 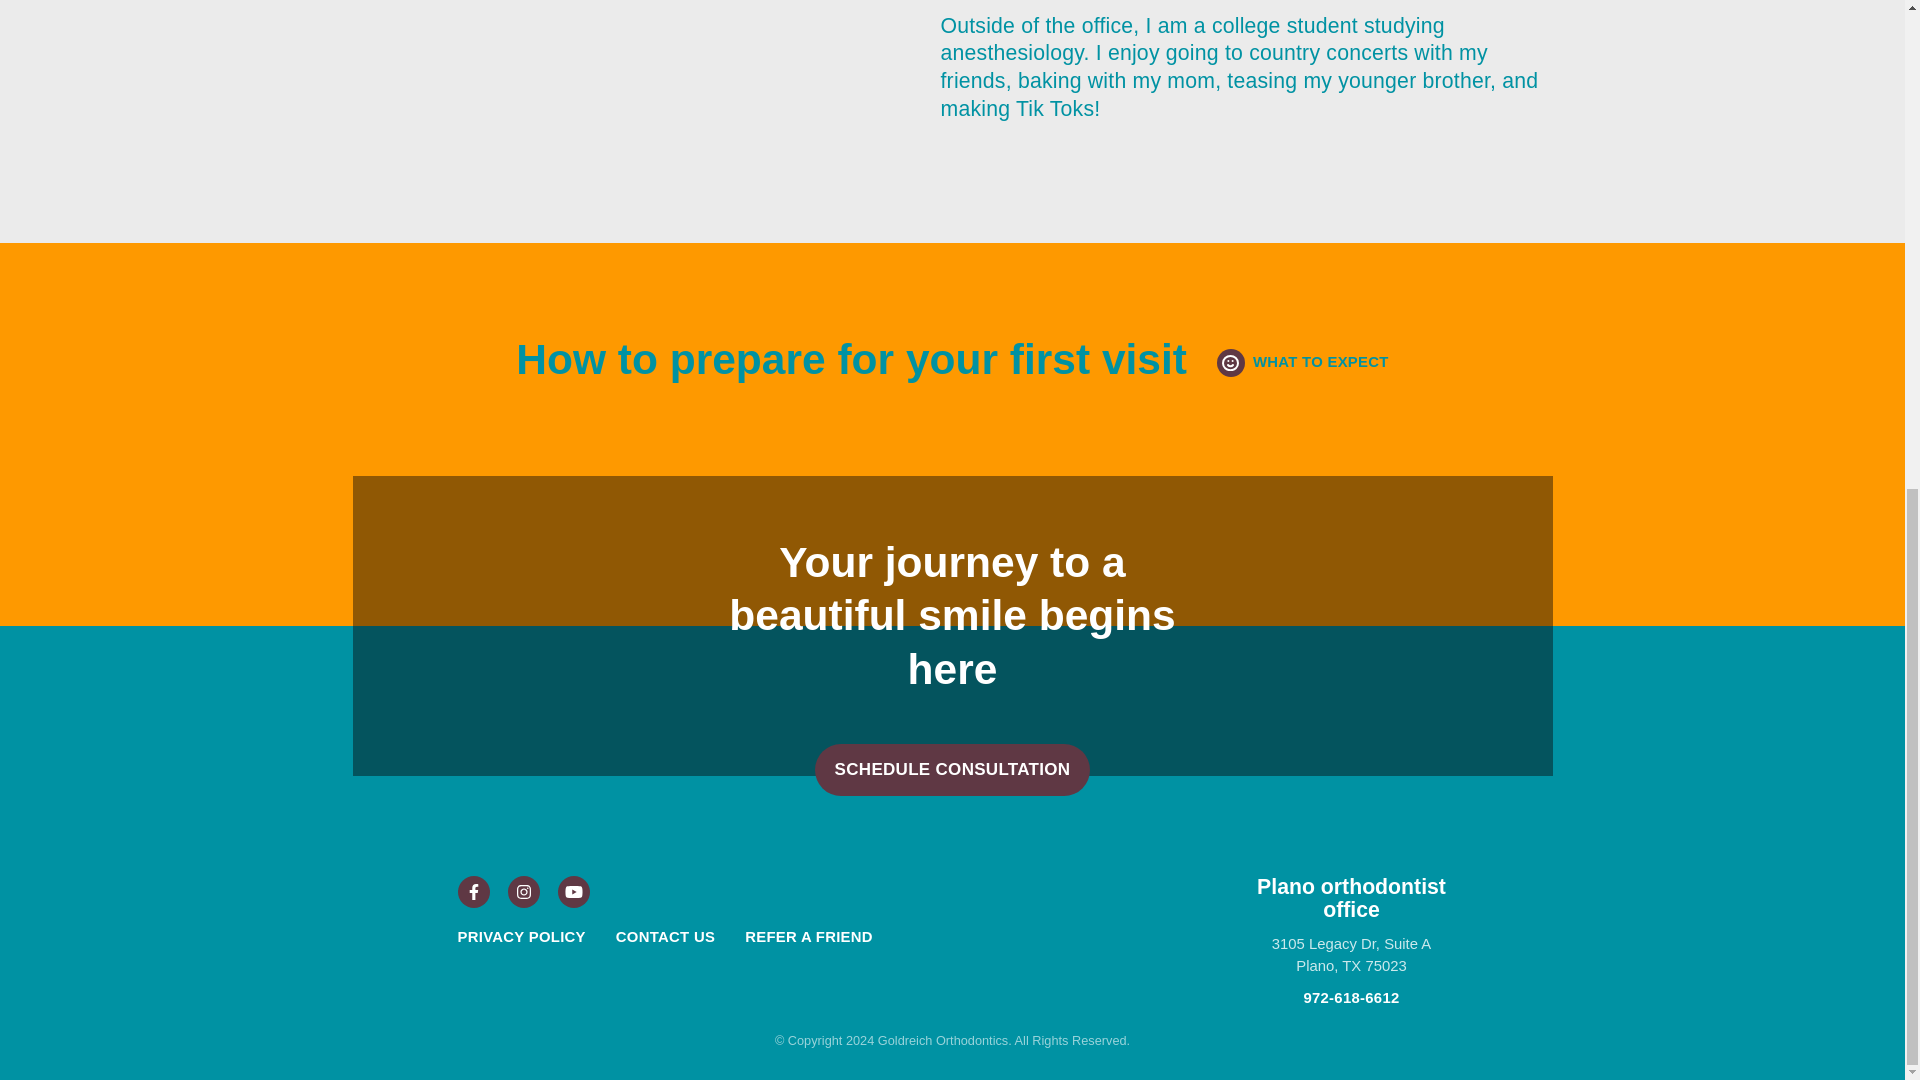 What do you see at coordinates (952, 770) in the screenshot?
I see `SCHEDULE CONSULTATION` at bounding box center [952, 770].